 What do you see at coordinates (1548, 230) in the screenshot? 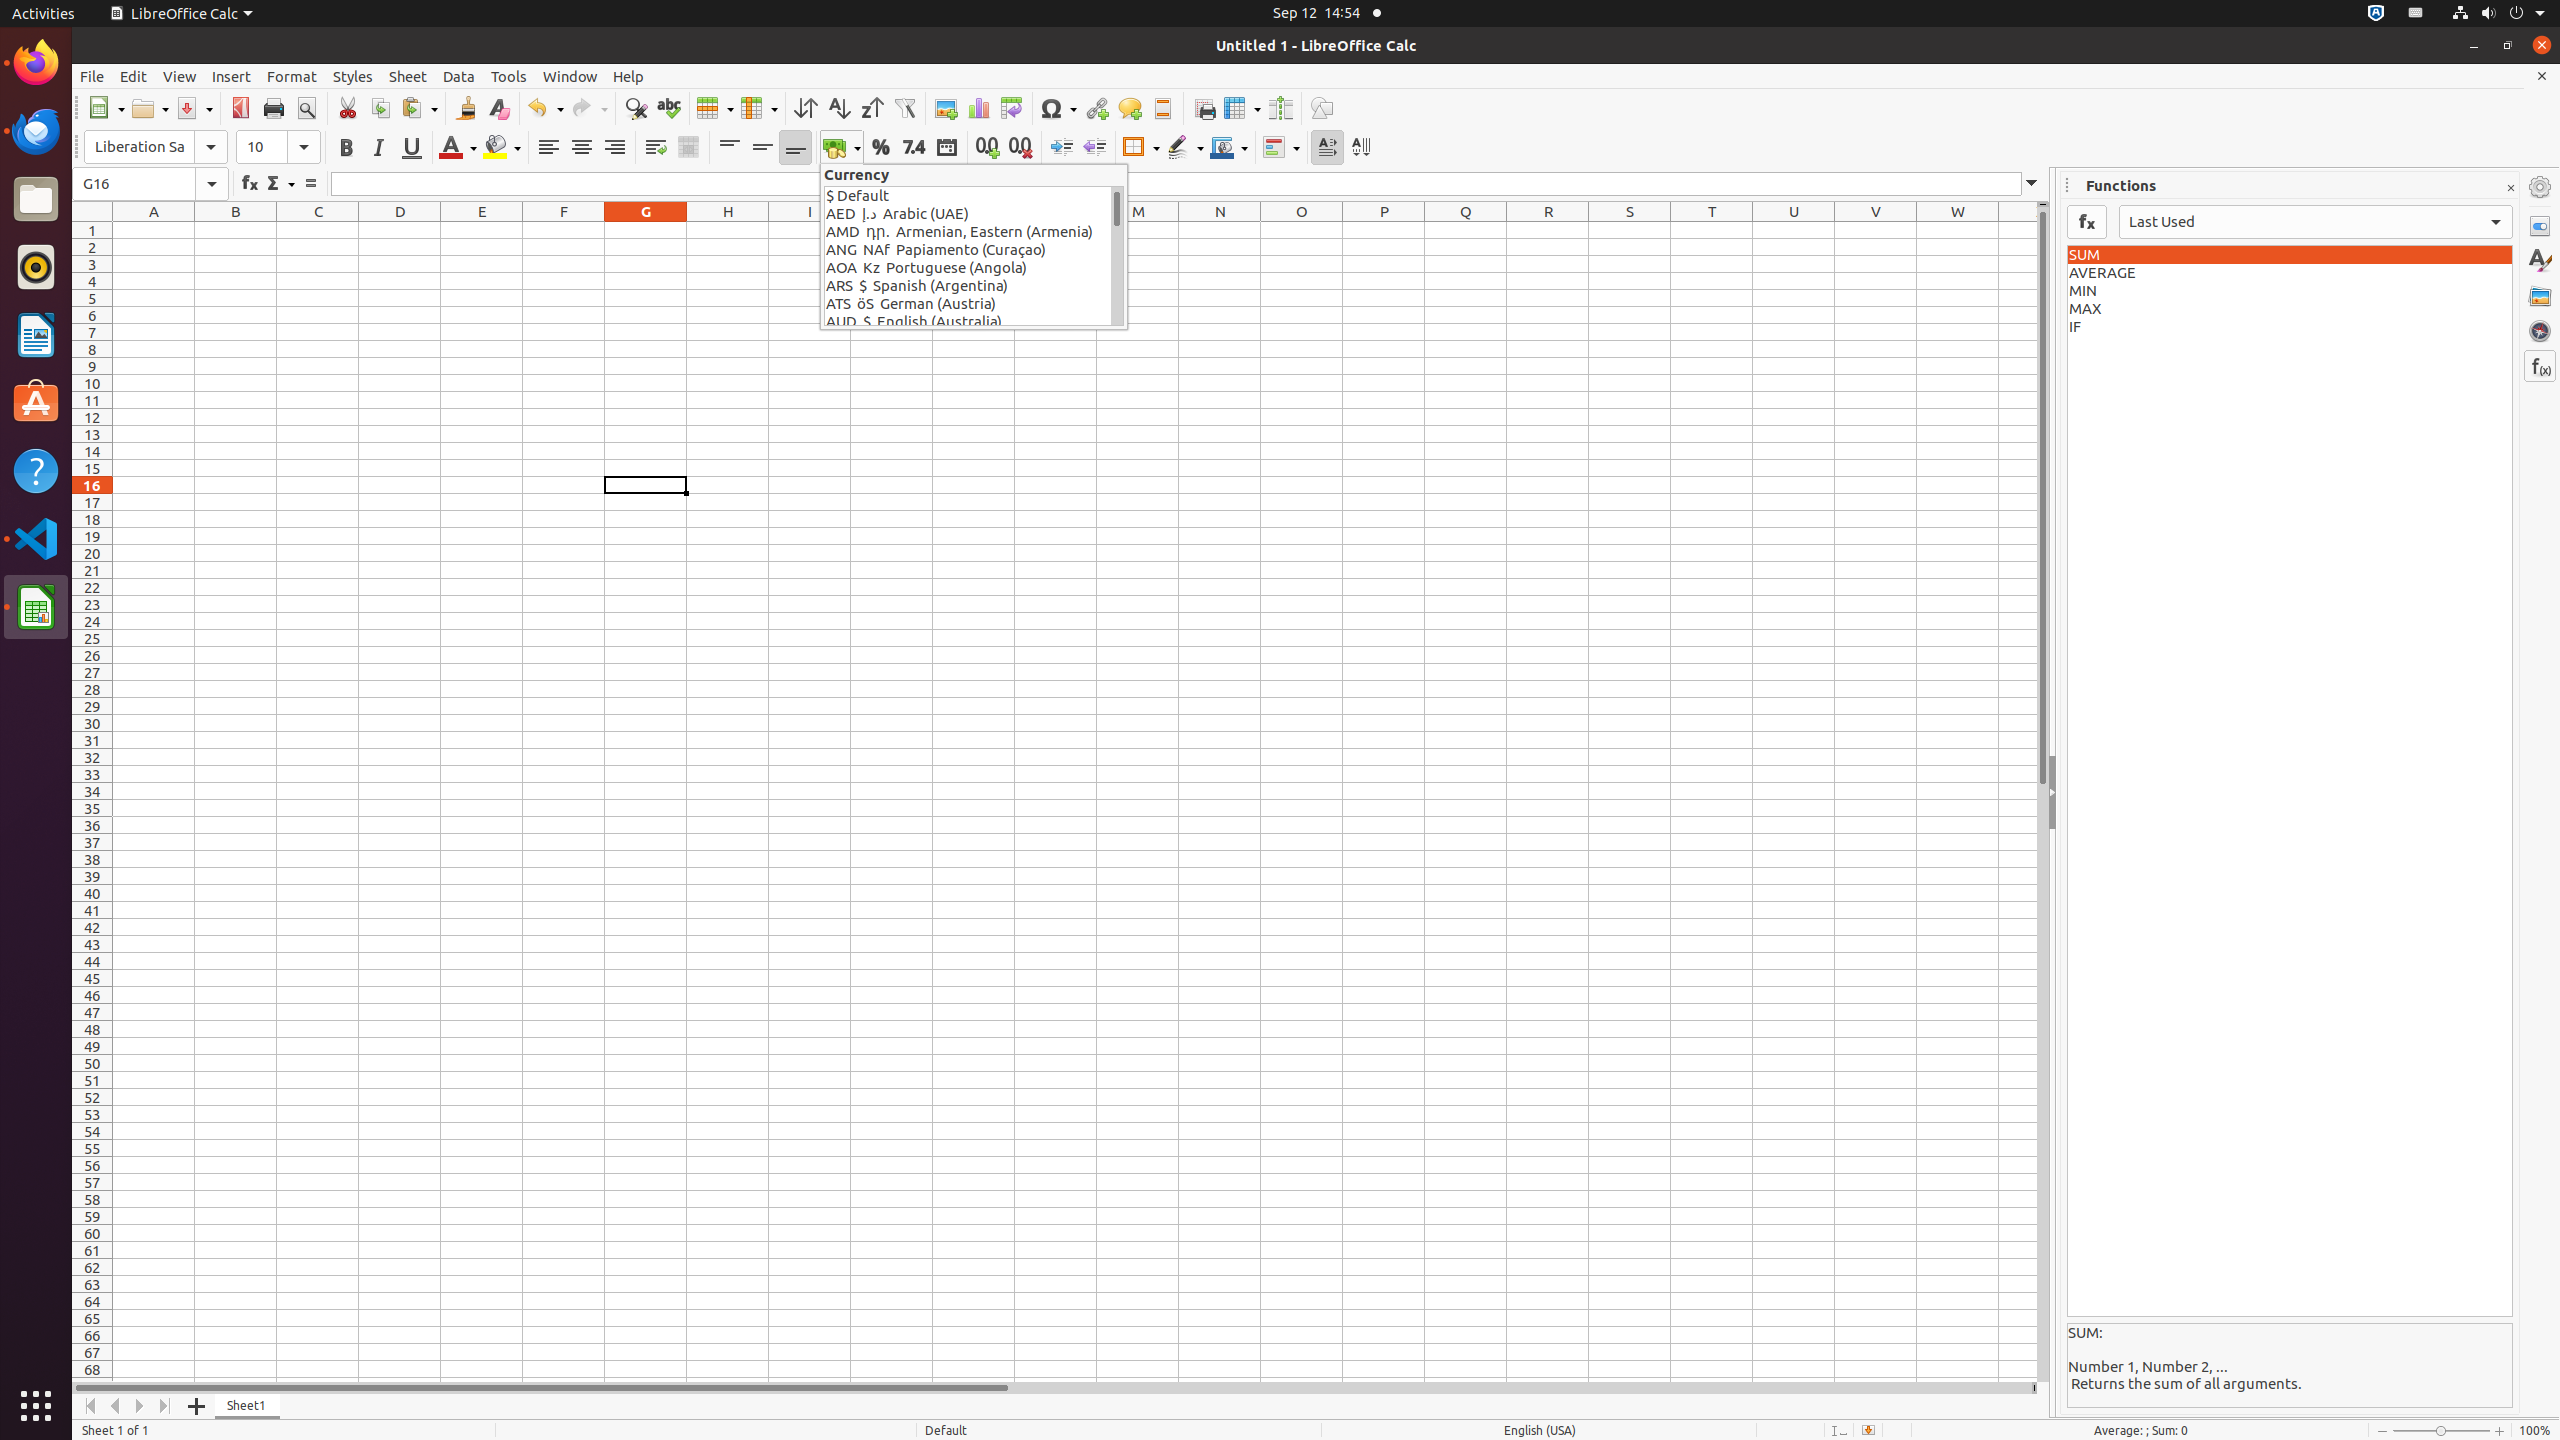
I see `R1` at bounding box center [1548, 230].